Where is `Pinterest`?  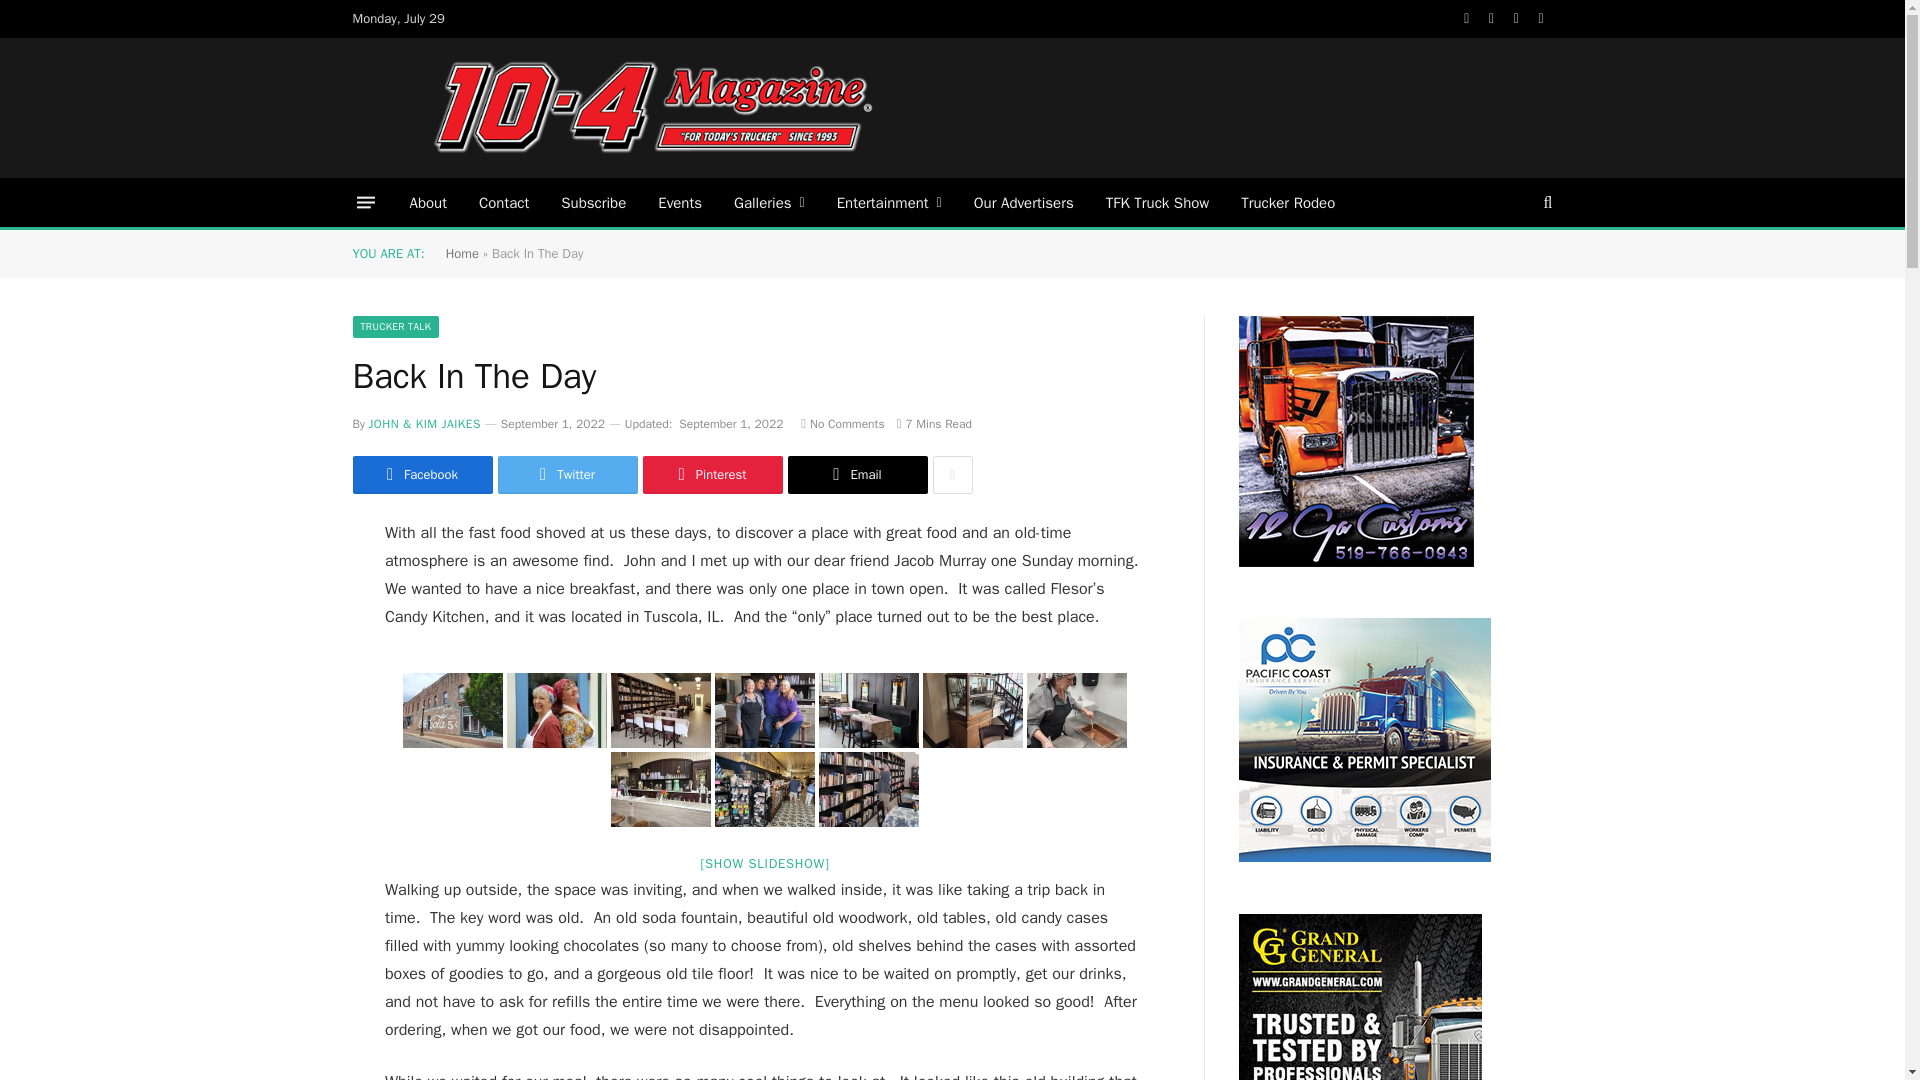
Pinterest is located at coordinates (711, 474).